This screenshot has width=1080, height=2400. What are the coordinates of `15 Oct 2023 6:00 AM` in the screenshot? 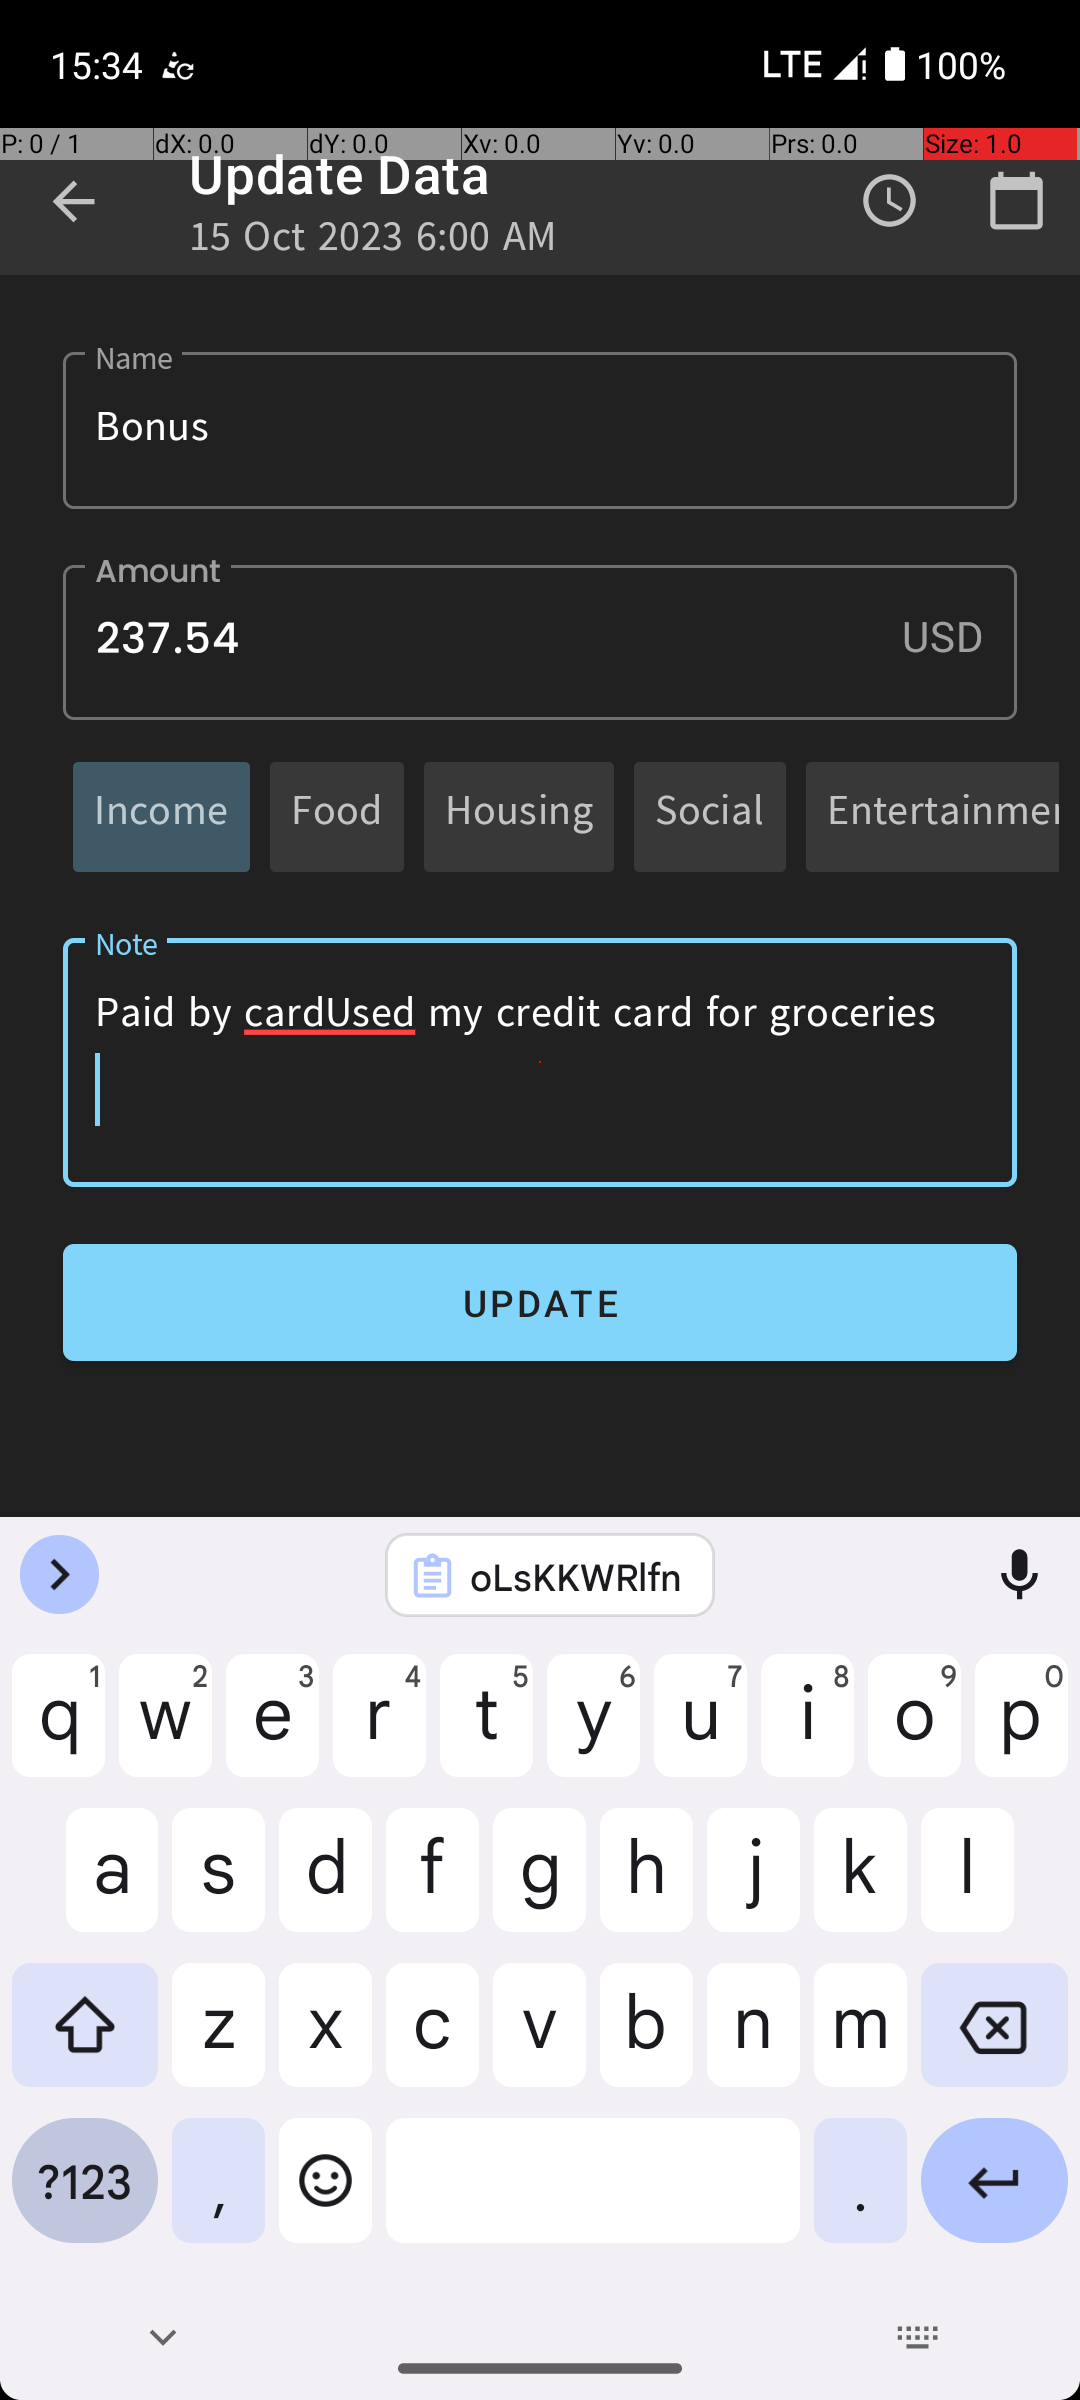 It's located at (374, 242).